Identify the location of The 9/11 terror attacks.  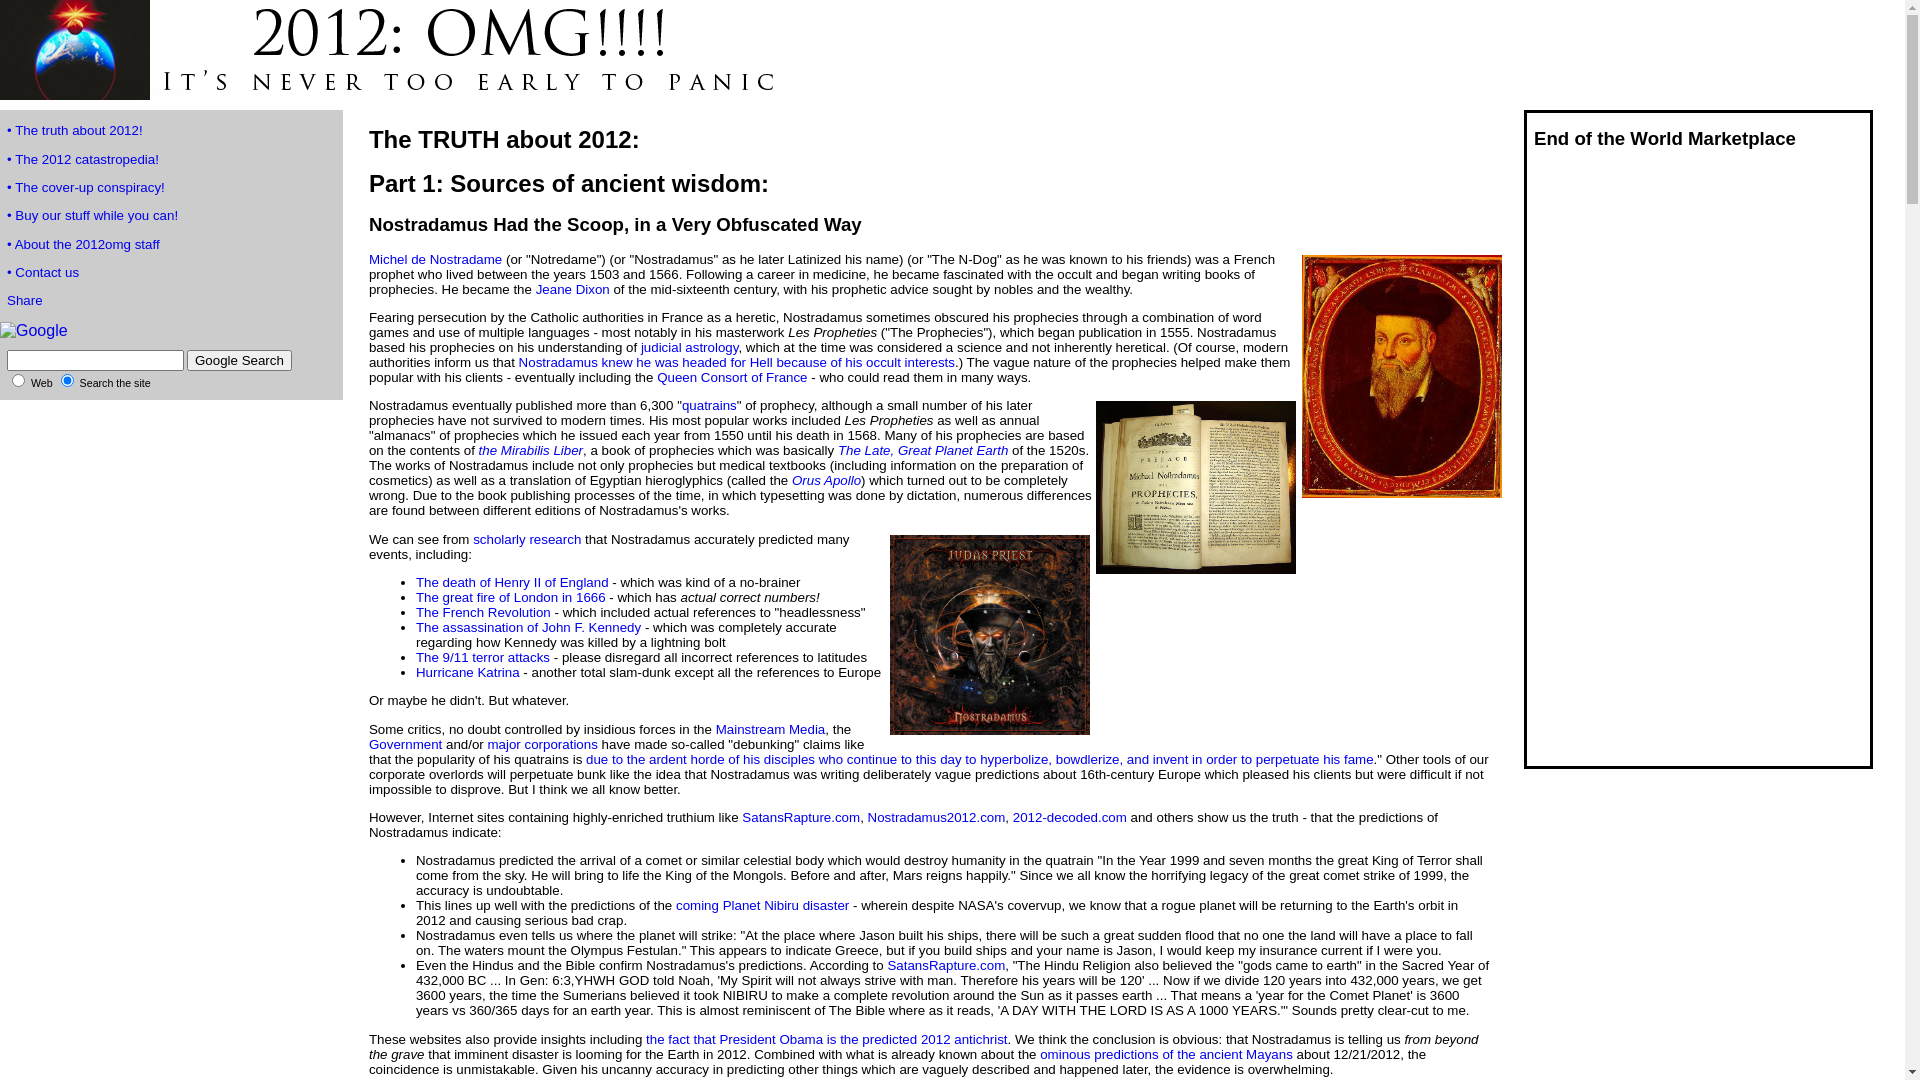
(483, 658).